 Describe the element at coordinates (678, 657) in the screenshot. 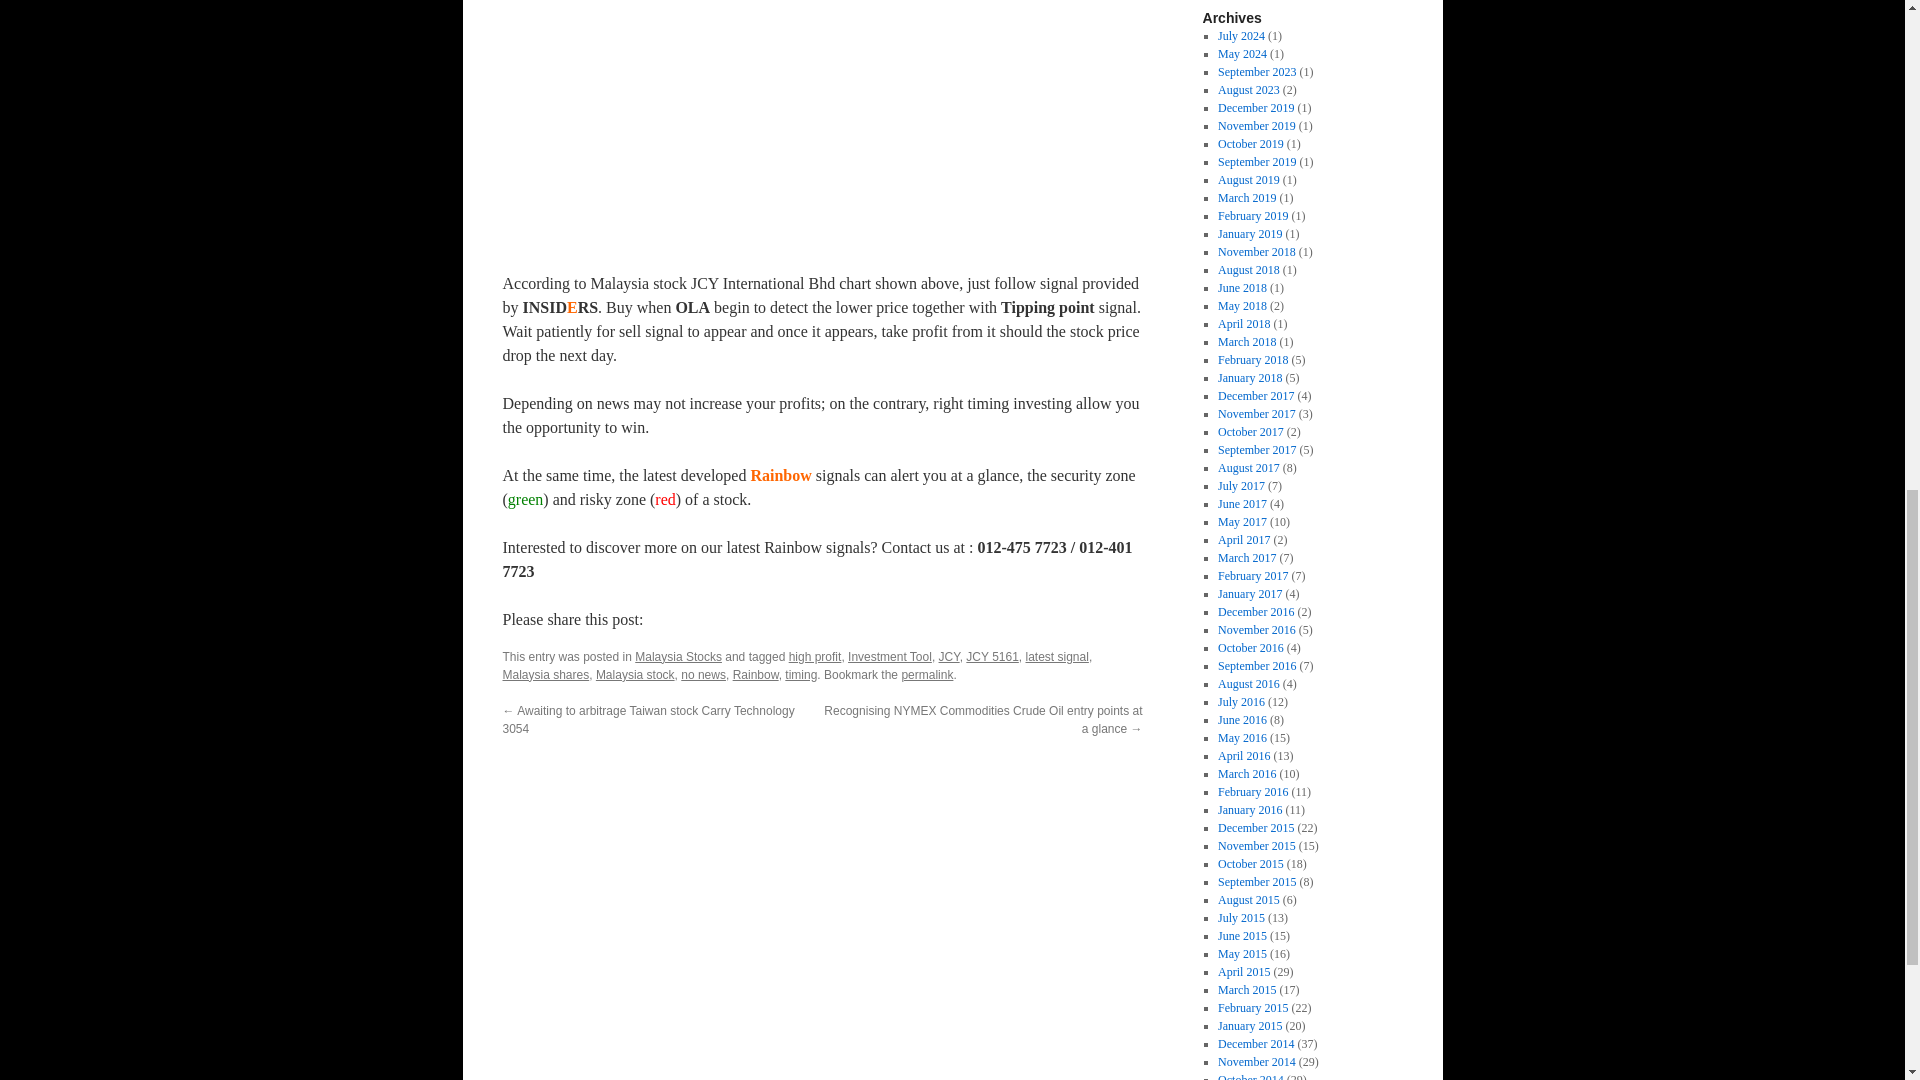

I see `Malaysia Stocks` at that location.